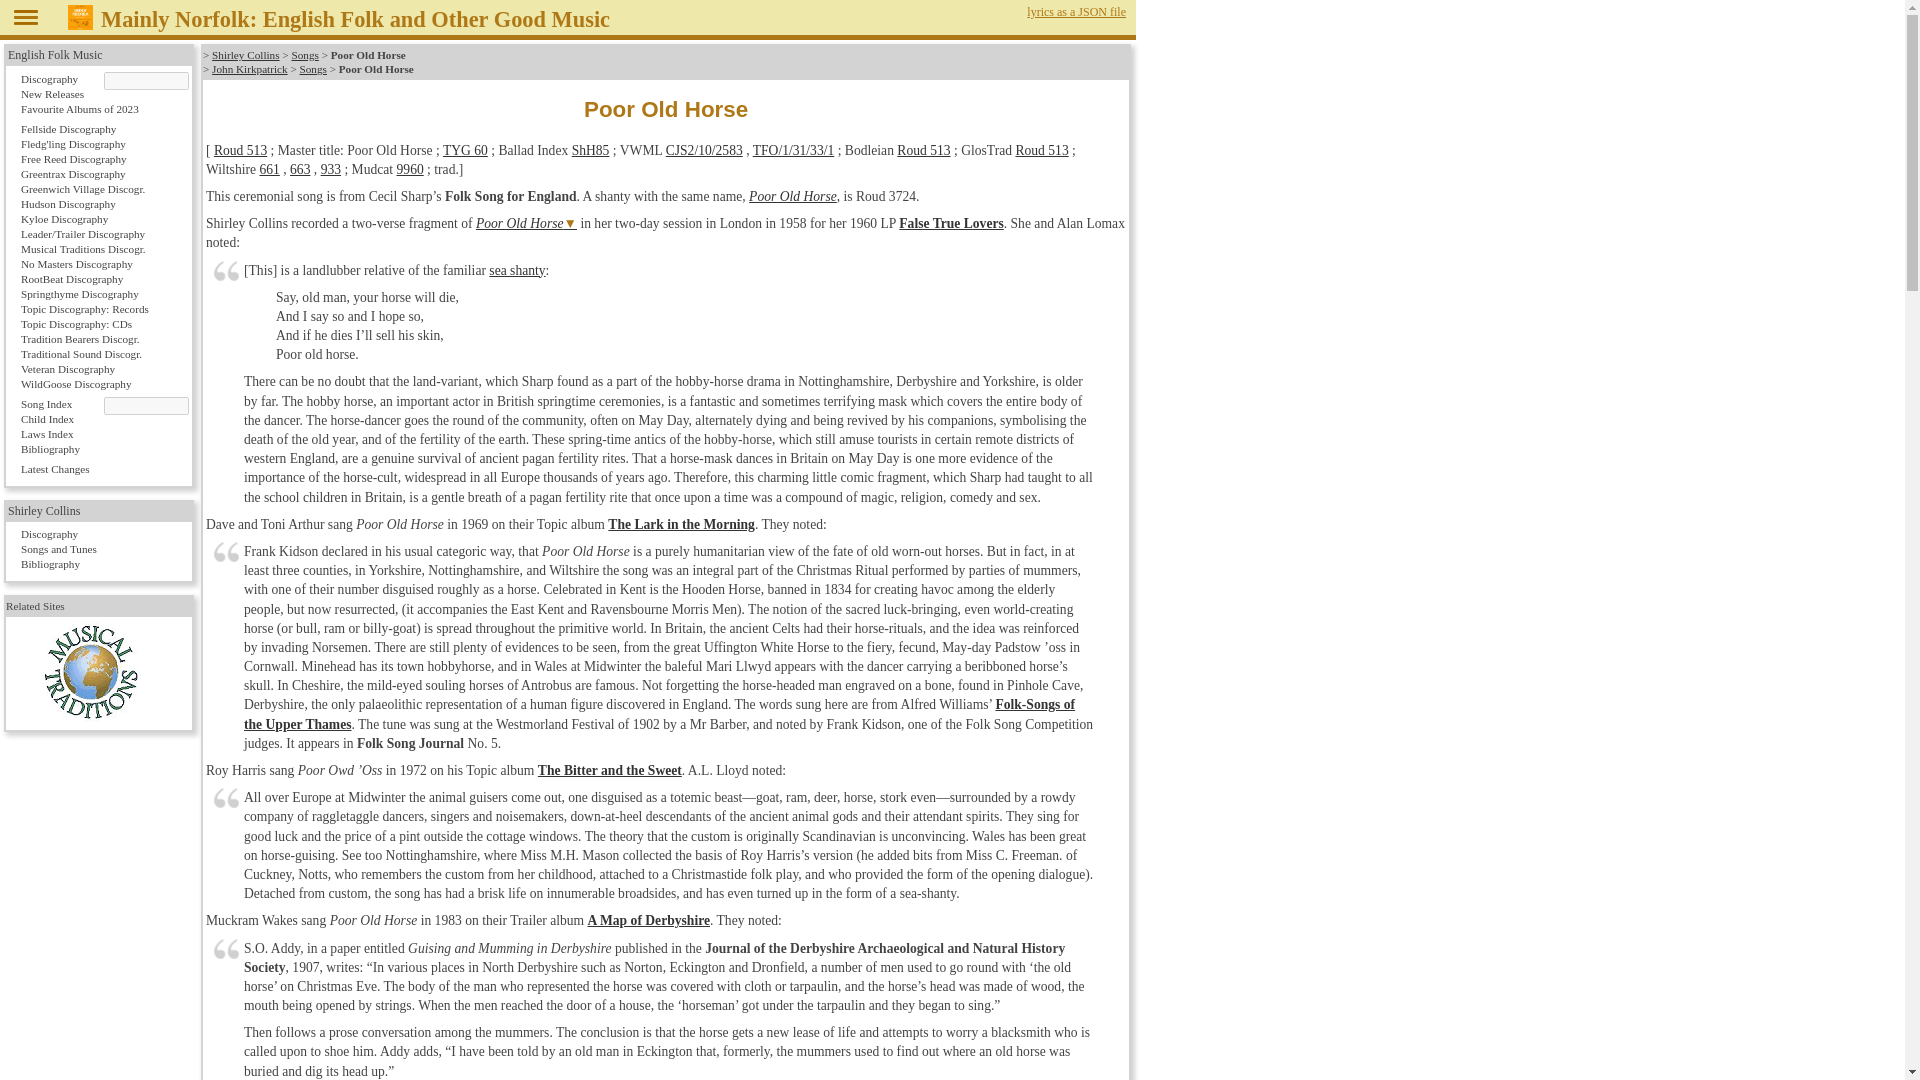  I want to click on Musical Traditions, so click(90, 672).